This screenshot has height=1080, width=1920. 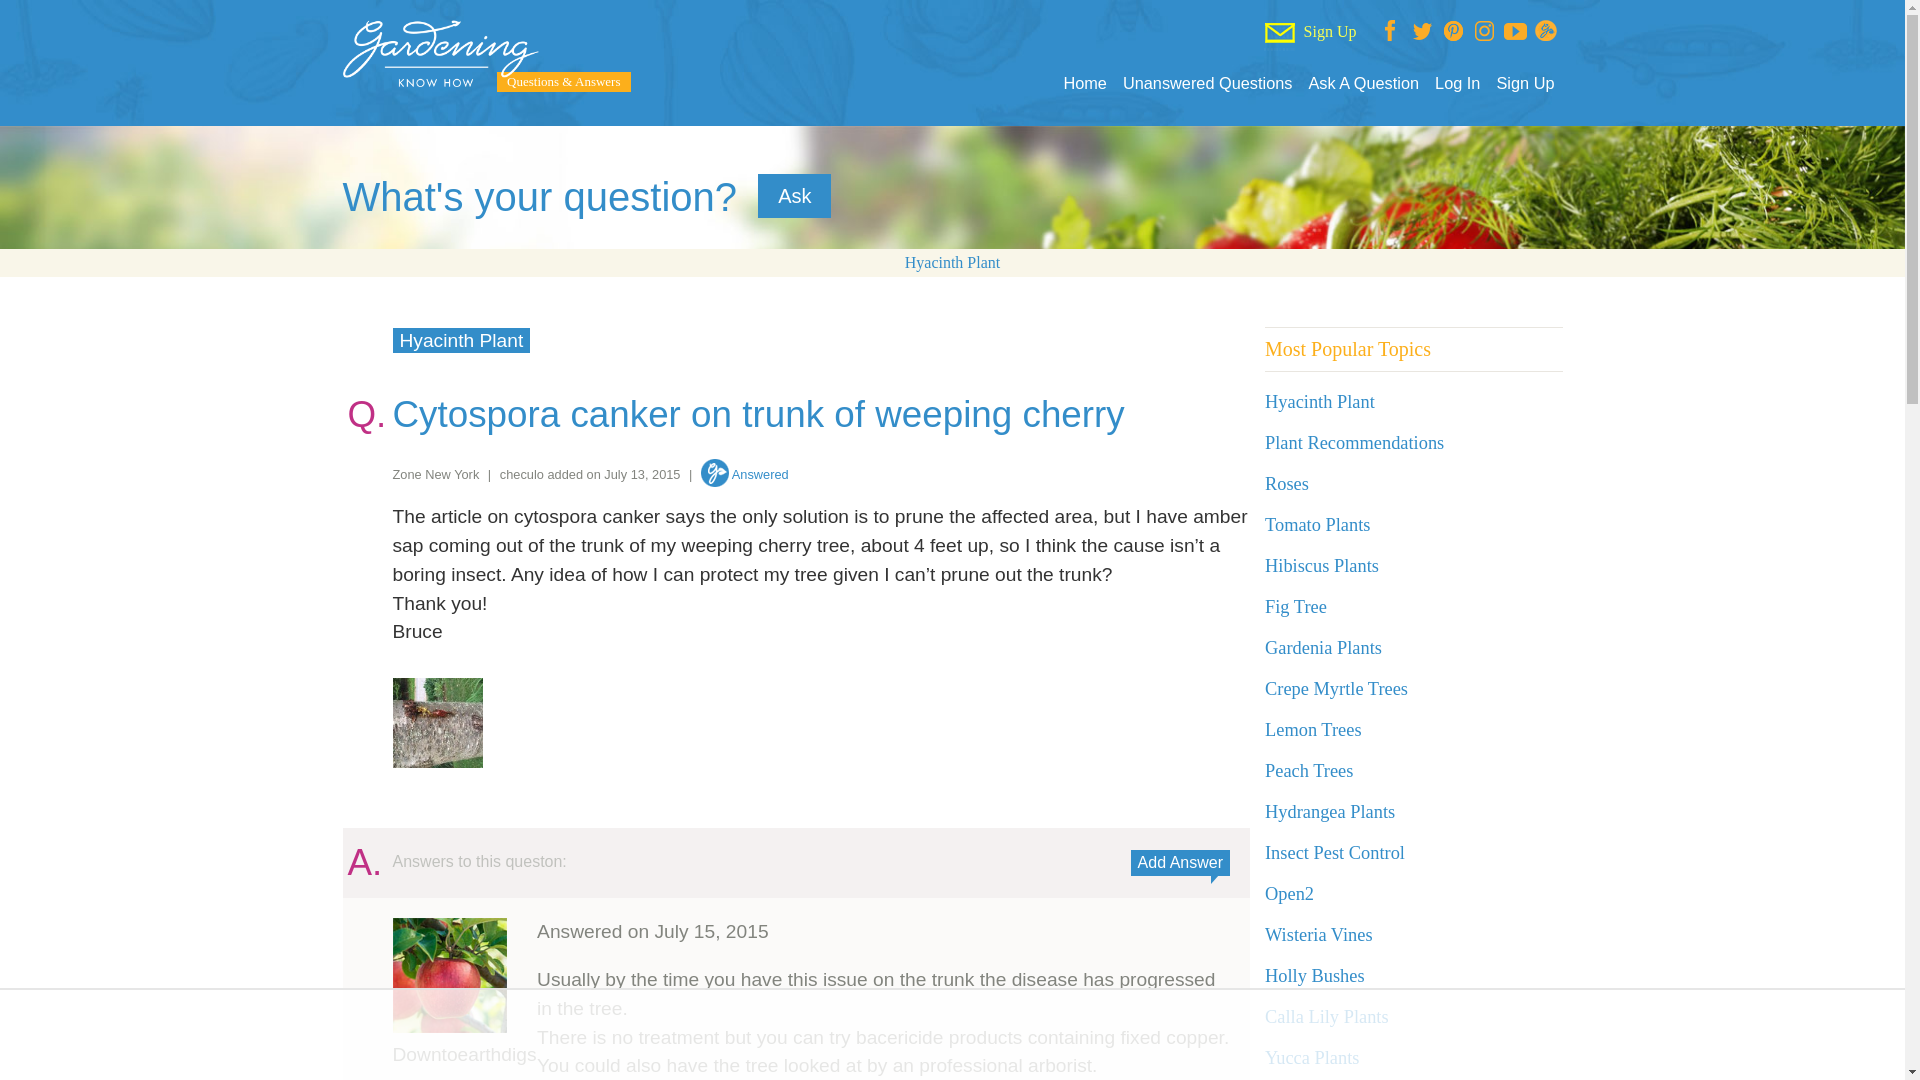 I want to click on Hyacinth Plant, so click(x=460, y=340).